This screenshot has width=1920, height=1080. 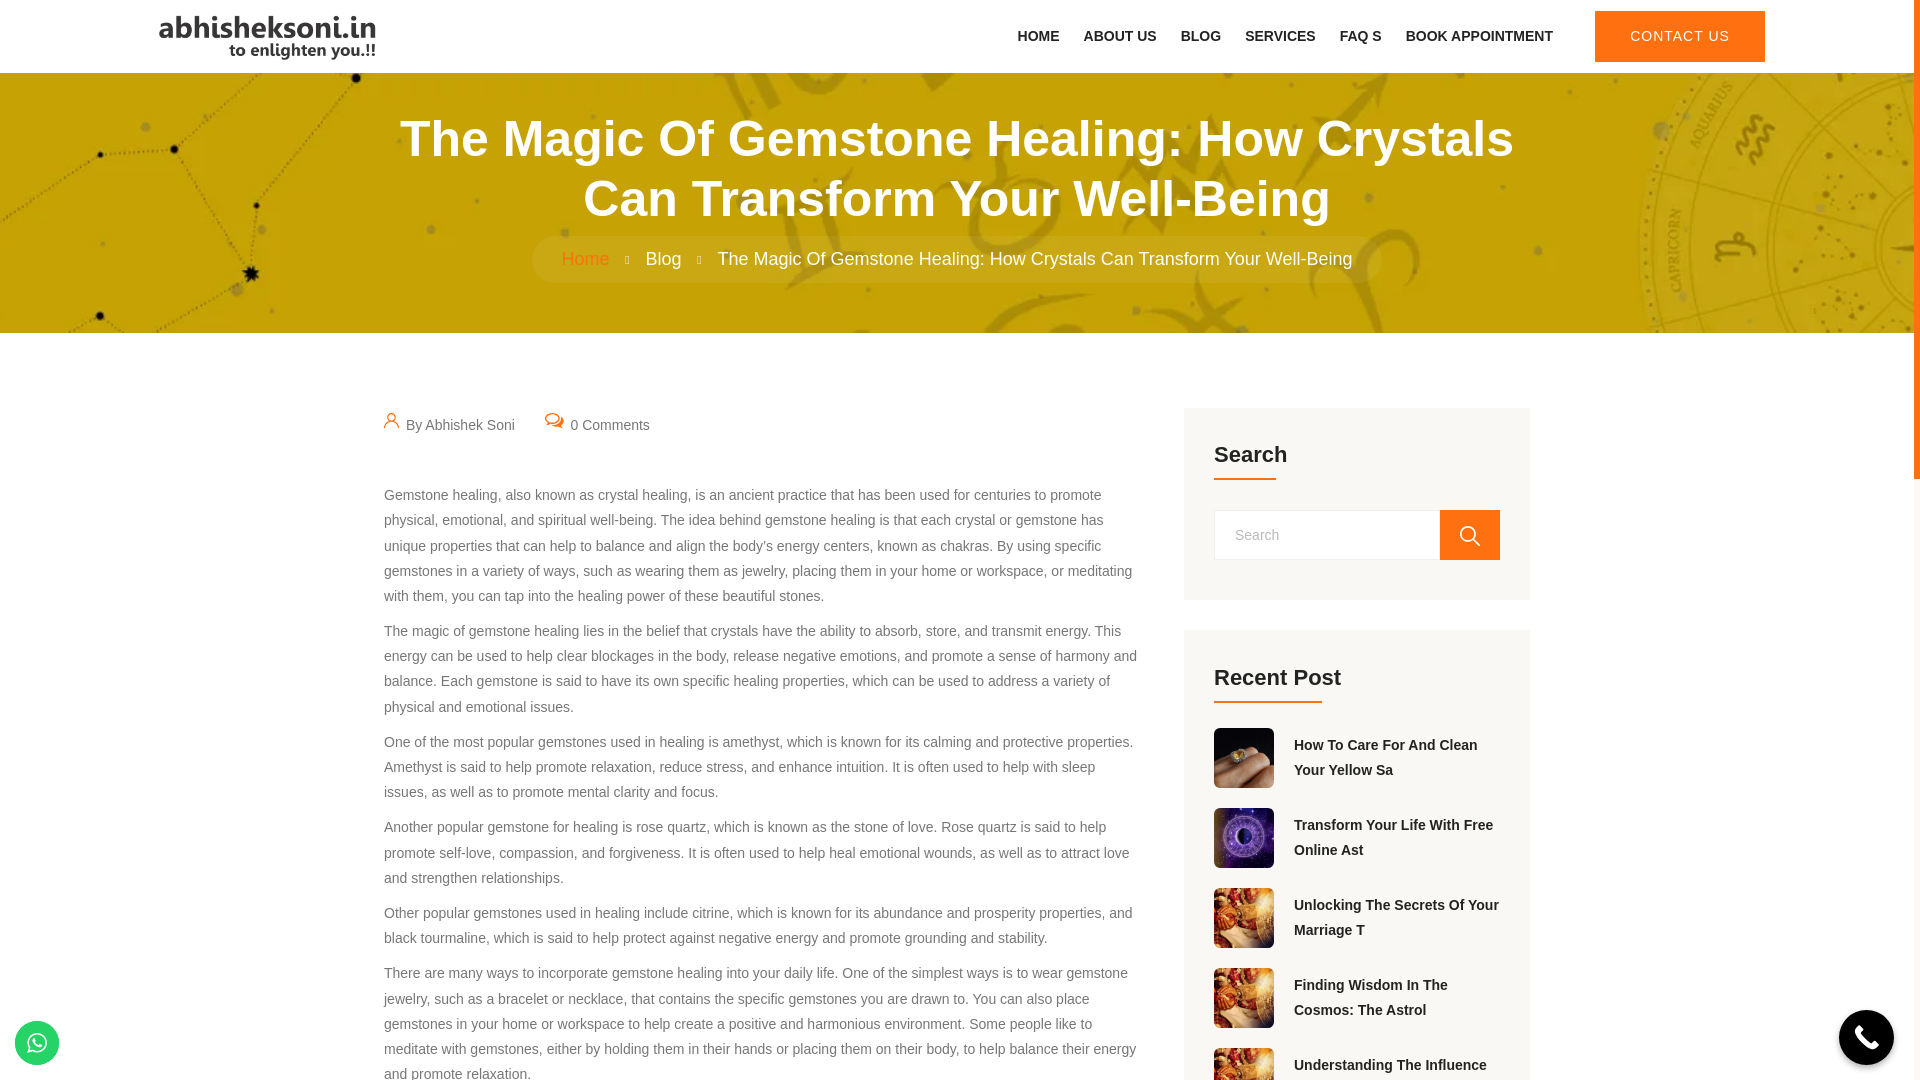 What do you see at coordinates (1280, 36) in the screenshot?
I see `SERVICES` at bounding box center [1280, 36].